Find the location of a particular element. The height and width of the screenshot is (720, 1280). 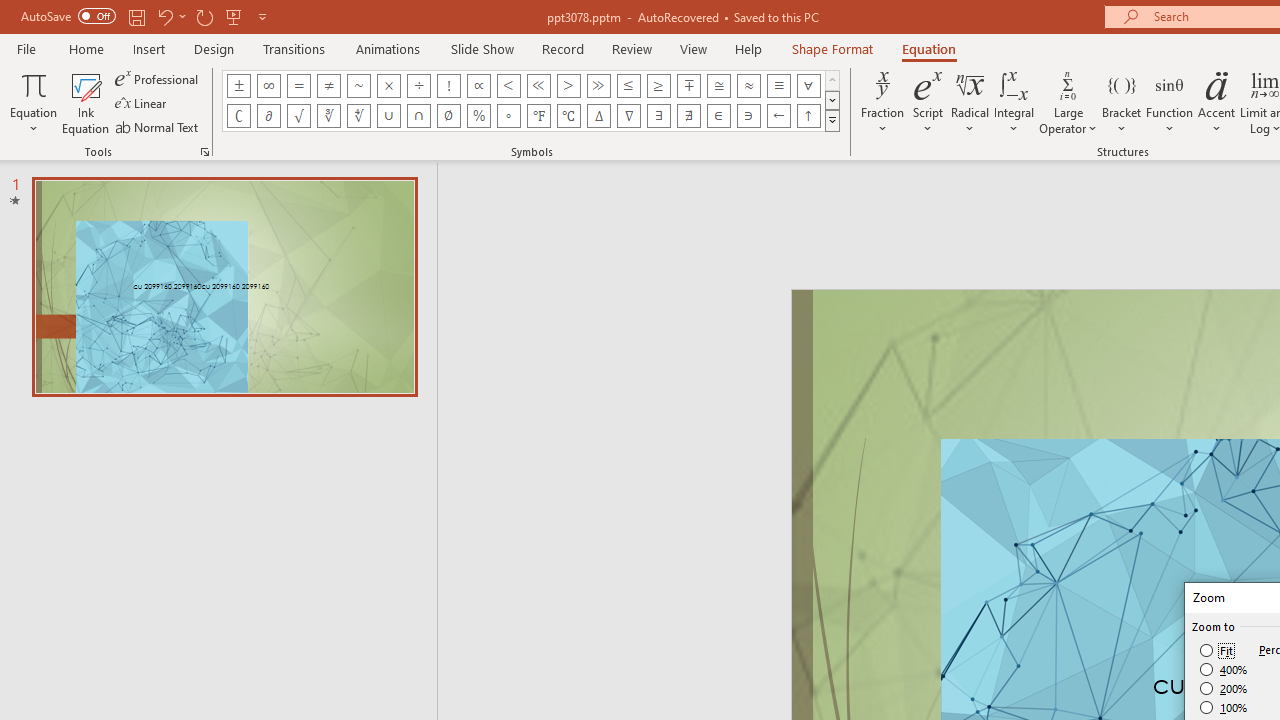

Equation Options... is located at coordinates (204, 152).